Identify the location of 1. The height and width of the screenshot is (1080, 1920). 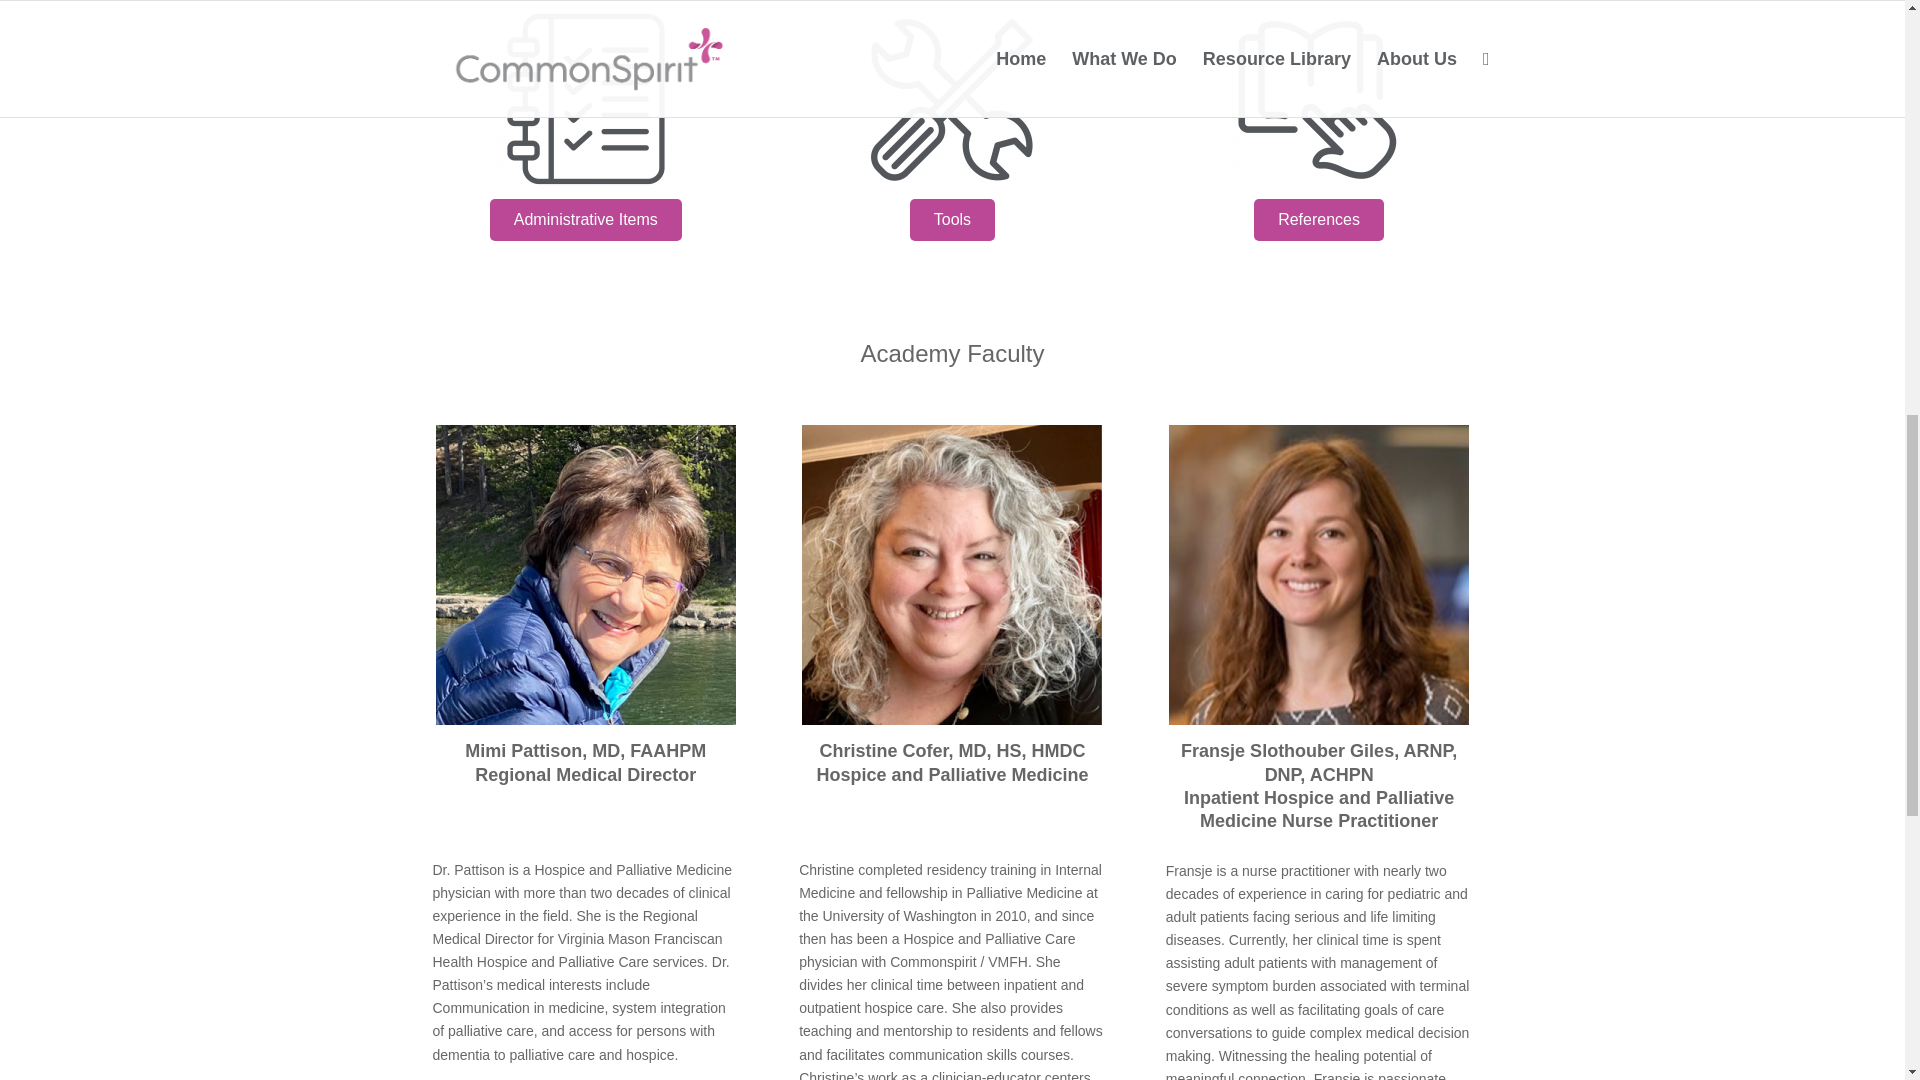
(1318, 574).